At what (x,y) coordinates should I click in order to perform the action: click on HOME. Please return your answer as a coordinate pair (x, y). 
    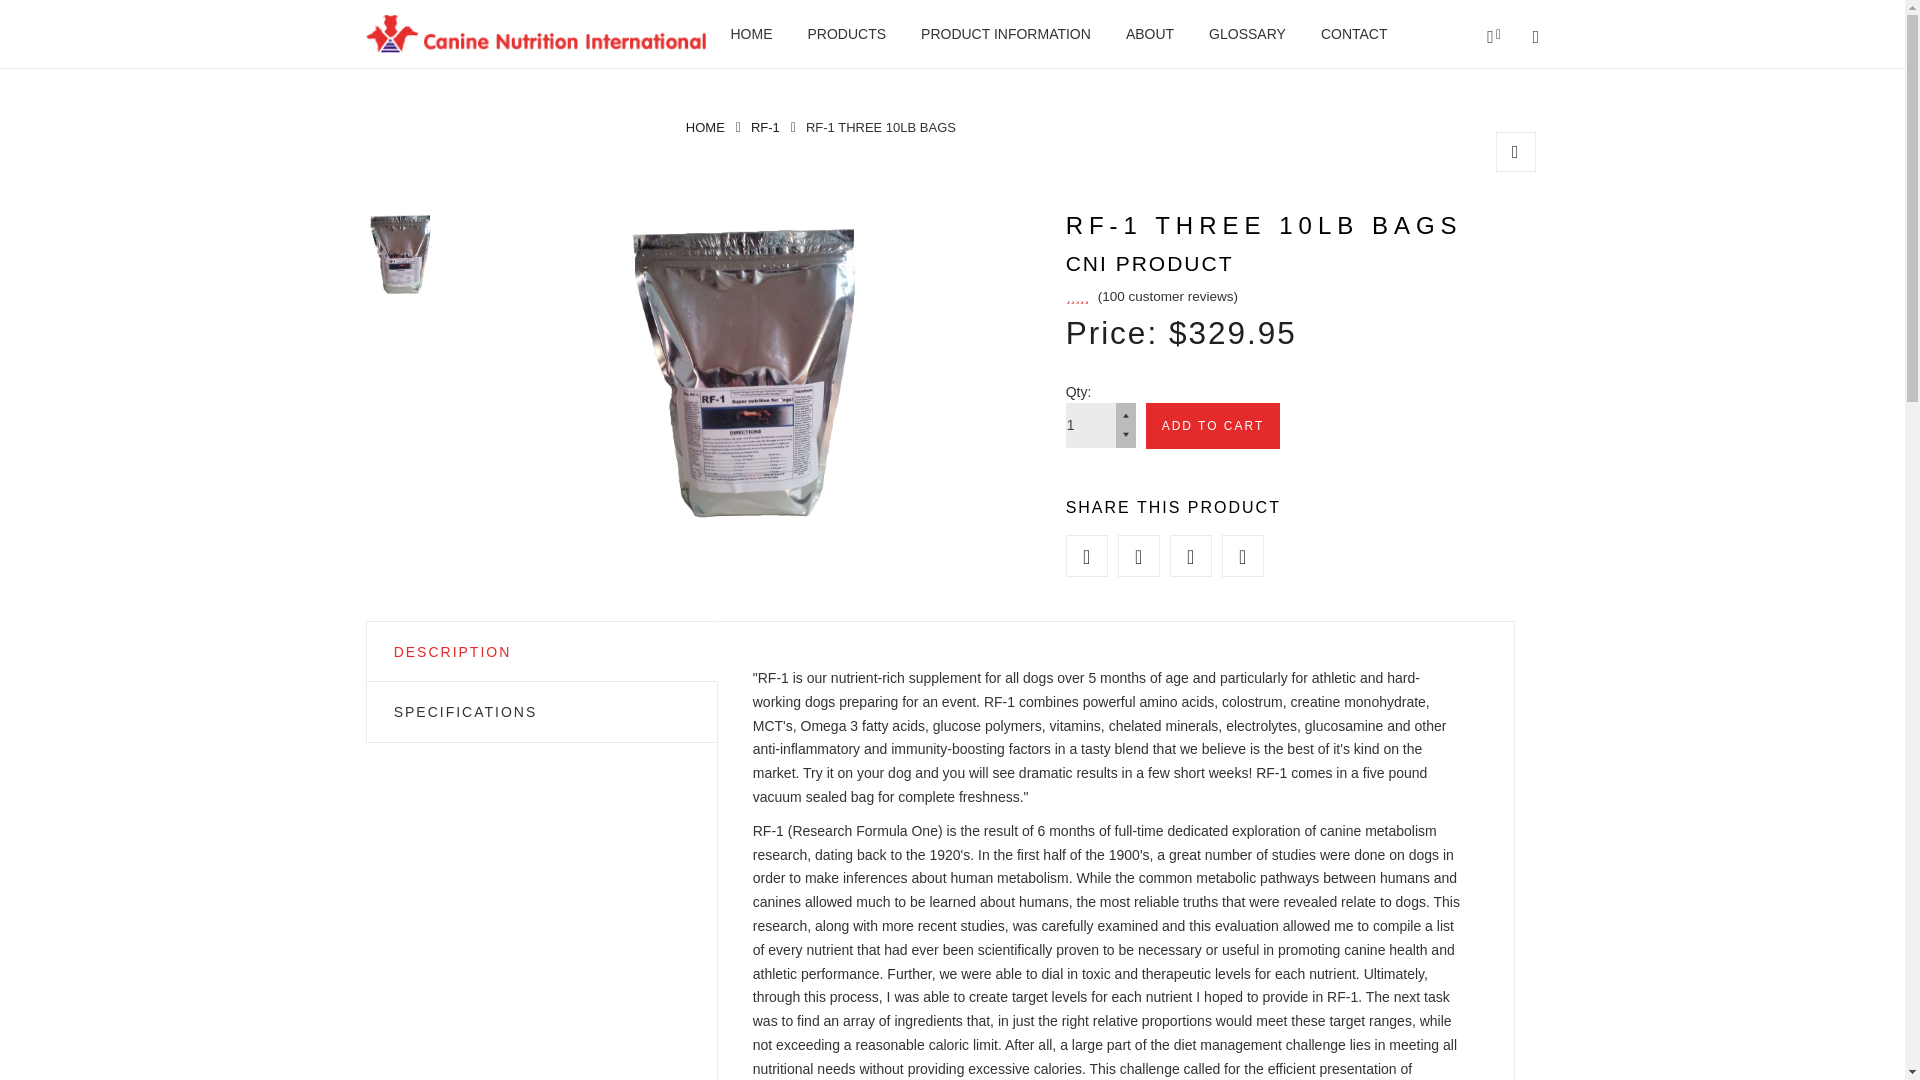
    Looking at the image, I should click on (705, 127).